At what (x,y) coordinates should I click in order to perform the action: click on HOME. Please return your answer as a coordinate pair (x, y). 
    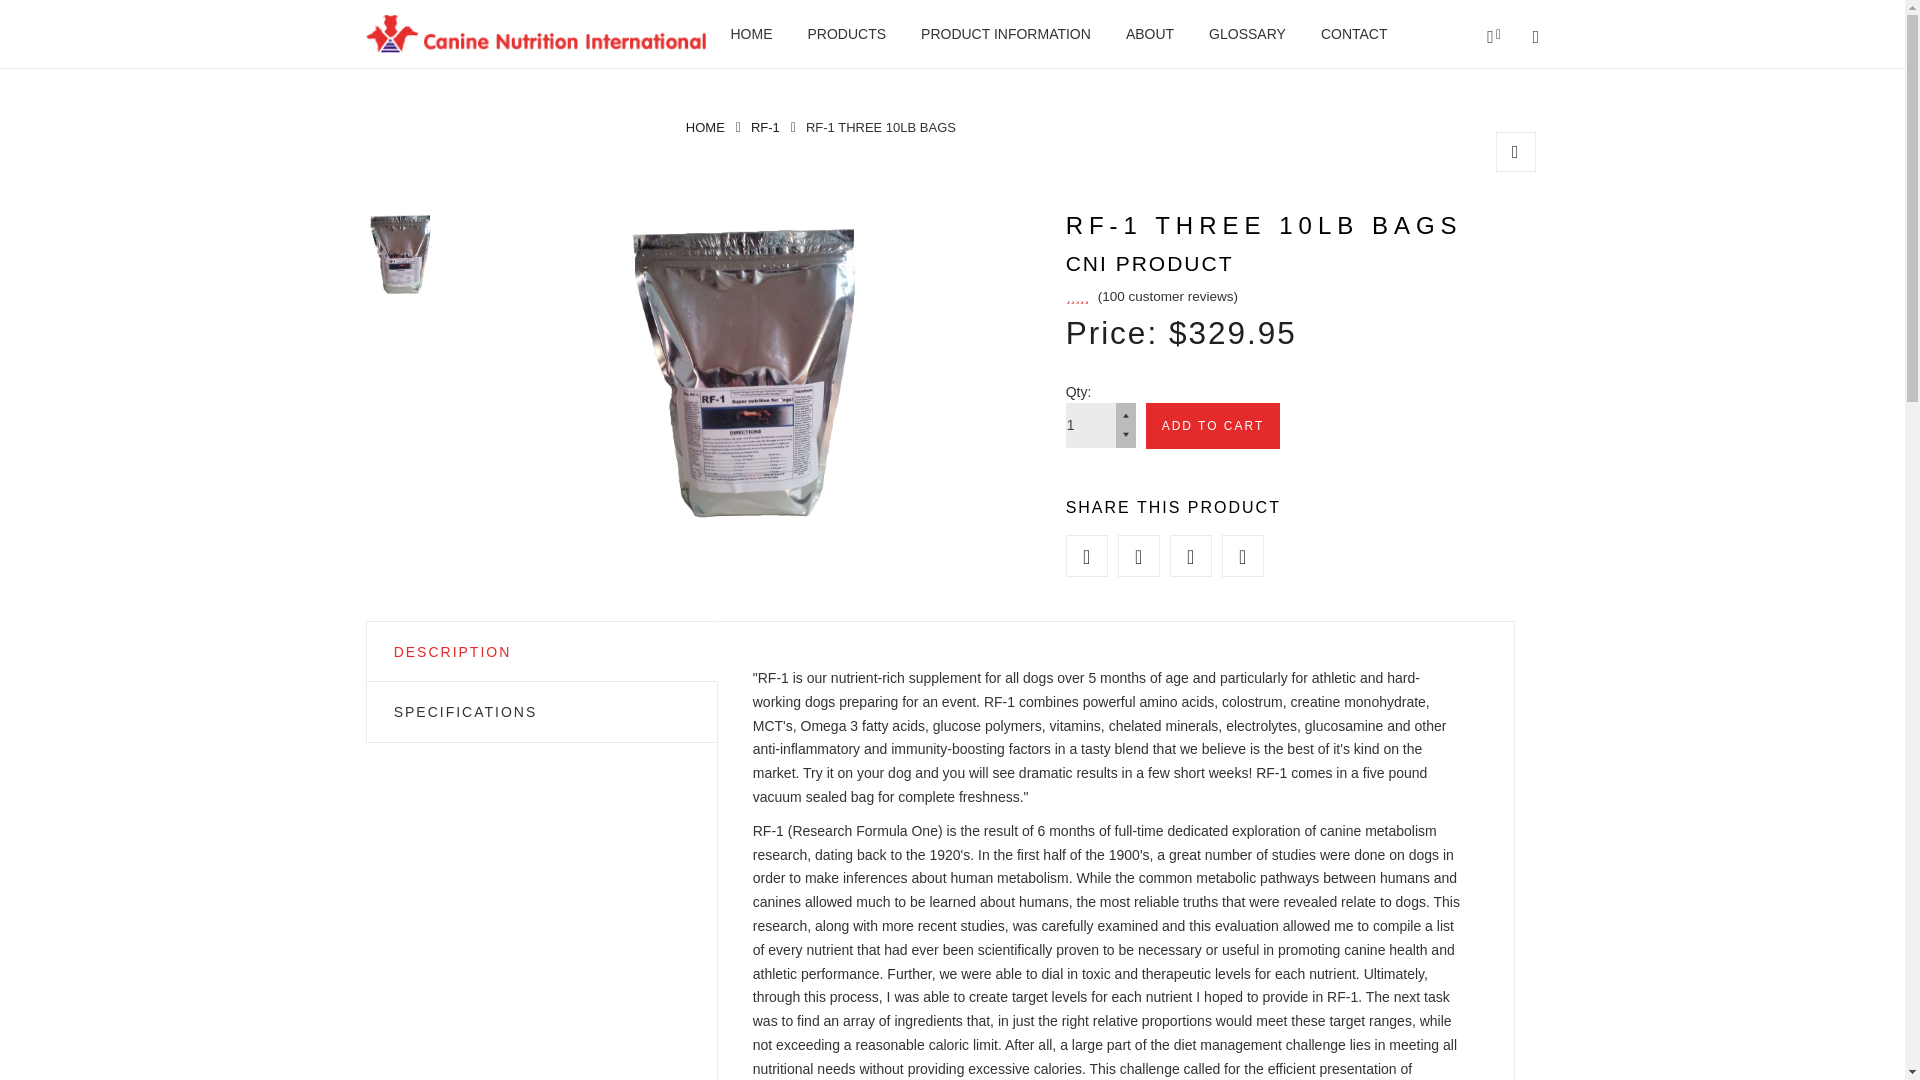
    Looking at the image, I should click on (705, 127).